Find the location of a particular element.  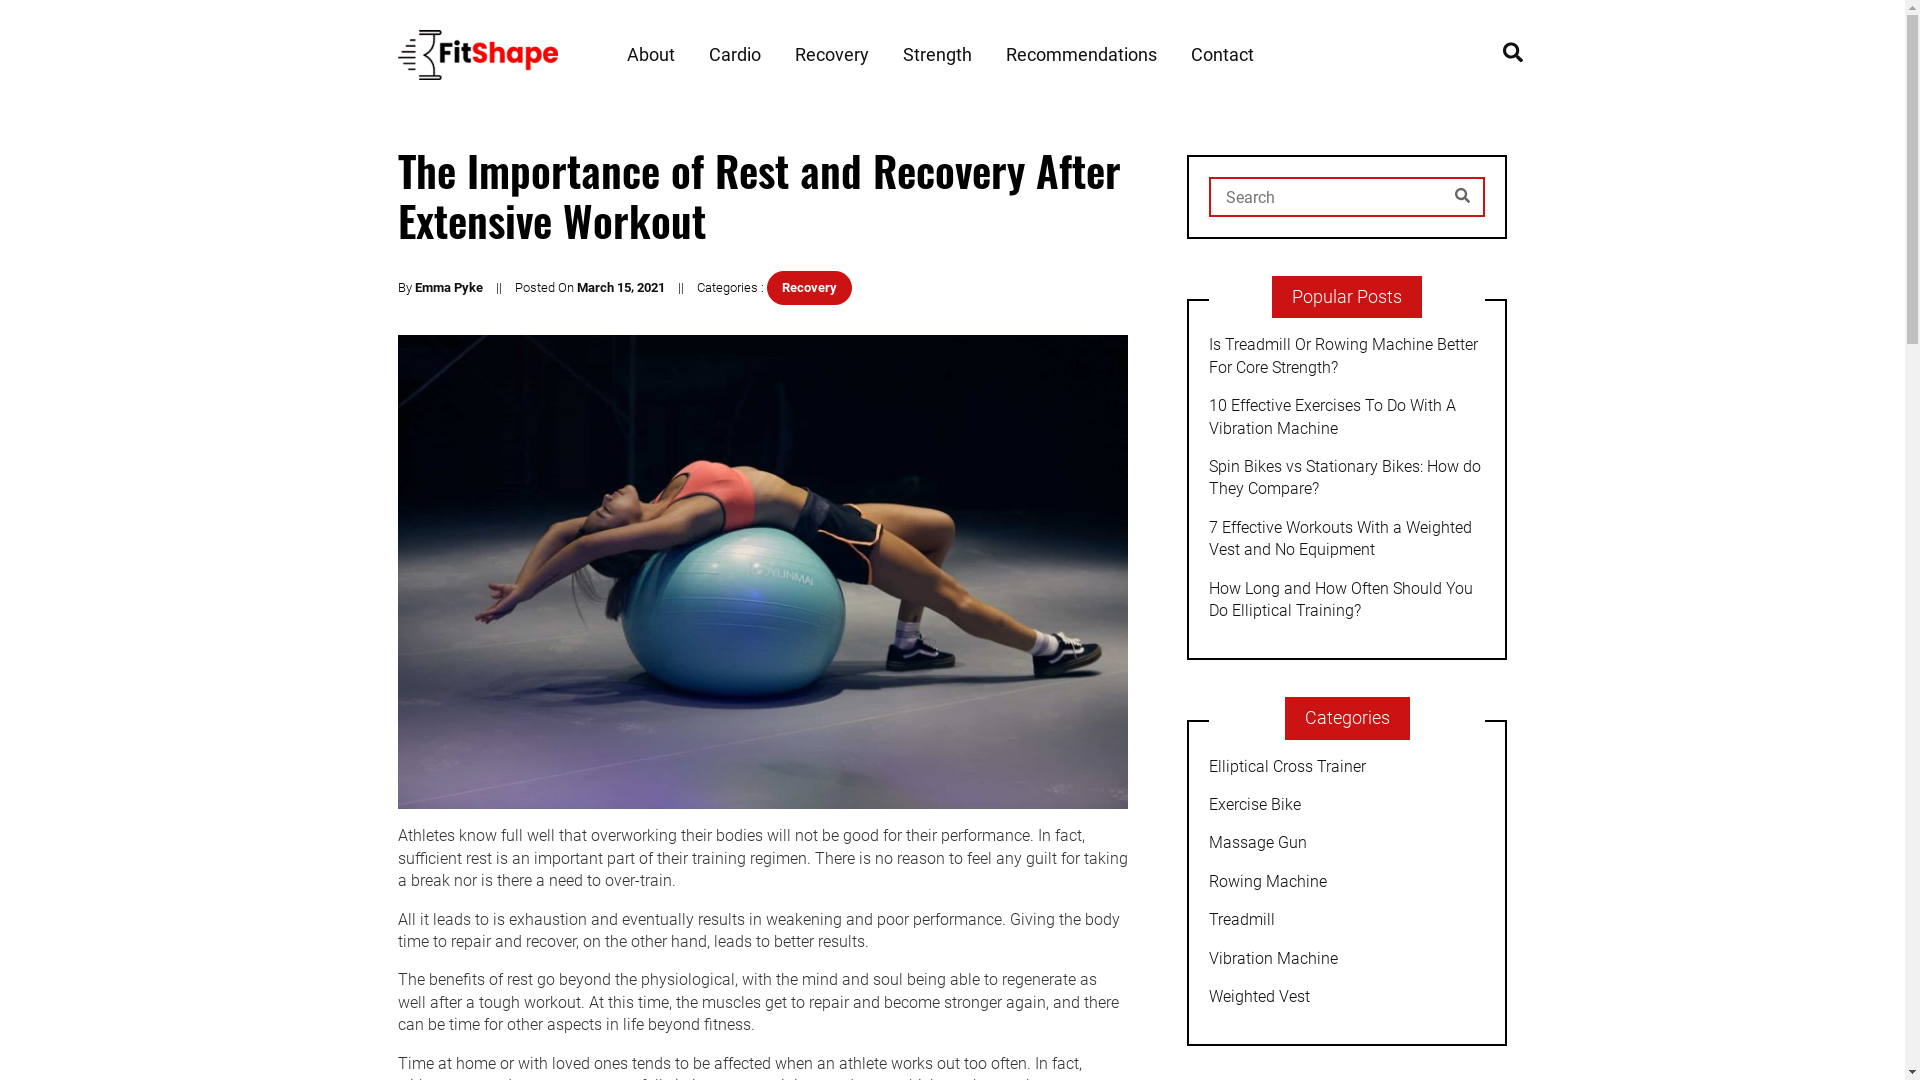

Weighted Vest is located at coordinates (1347, 997).